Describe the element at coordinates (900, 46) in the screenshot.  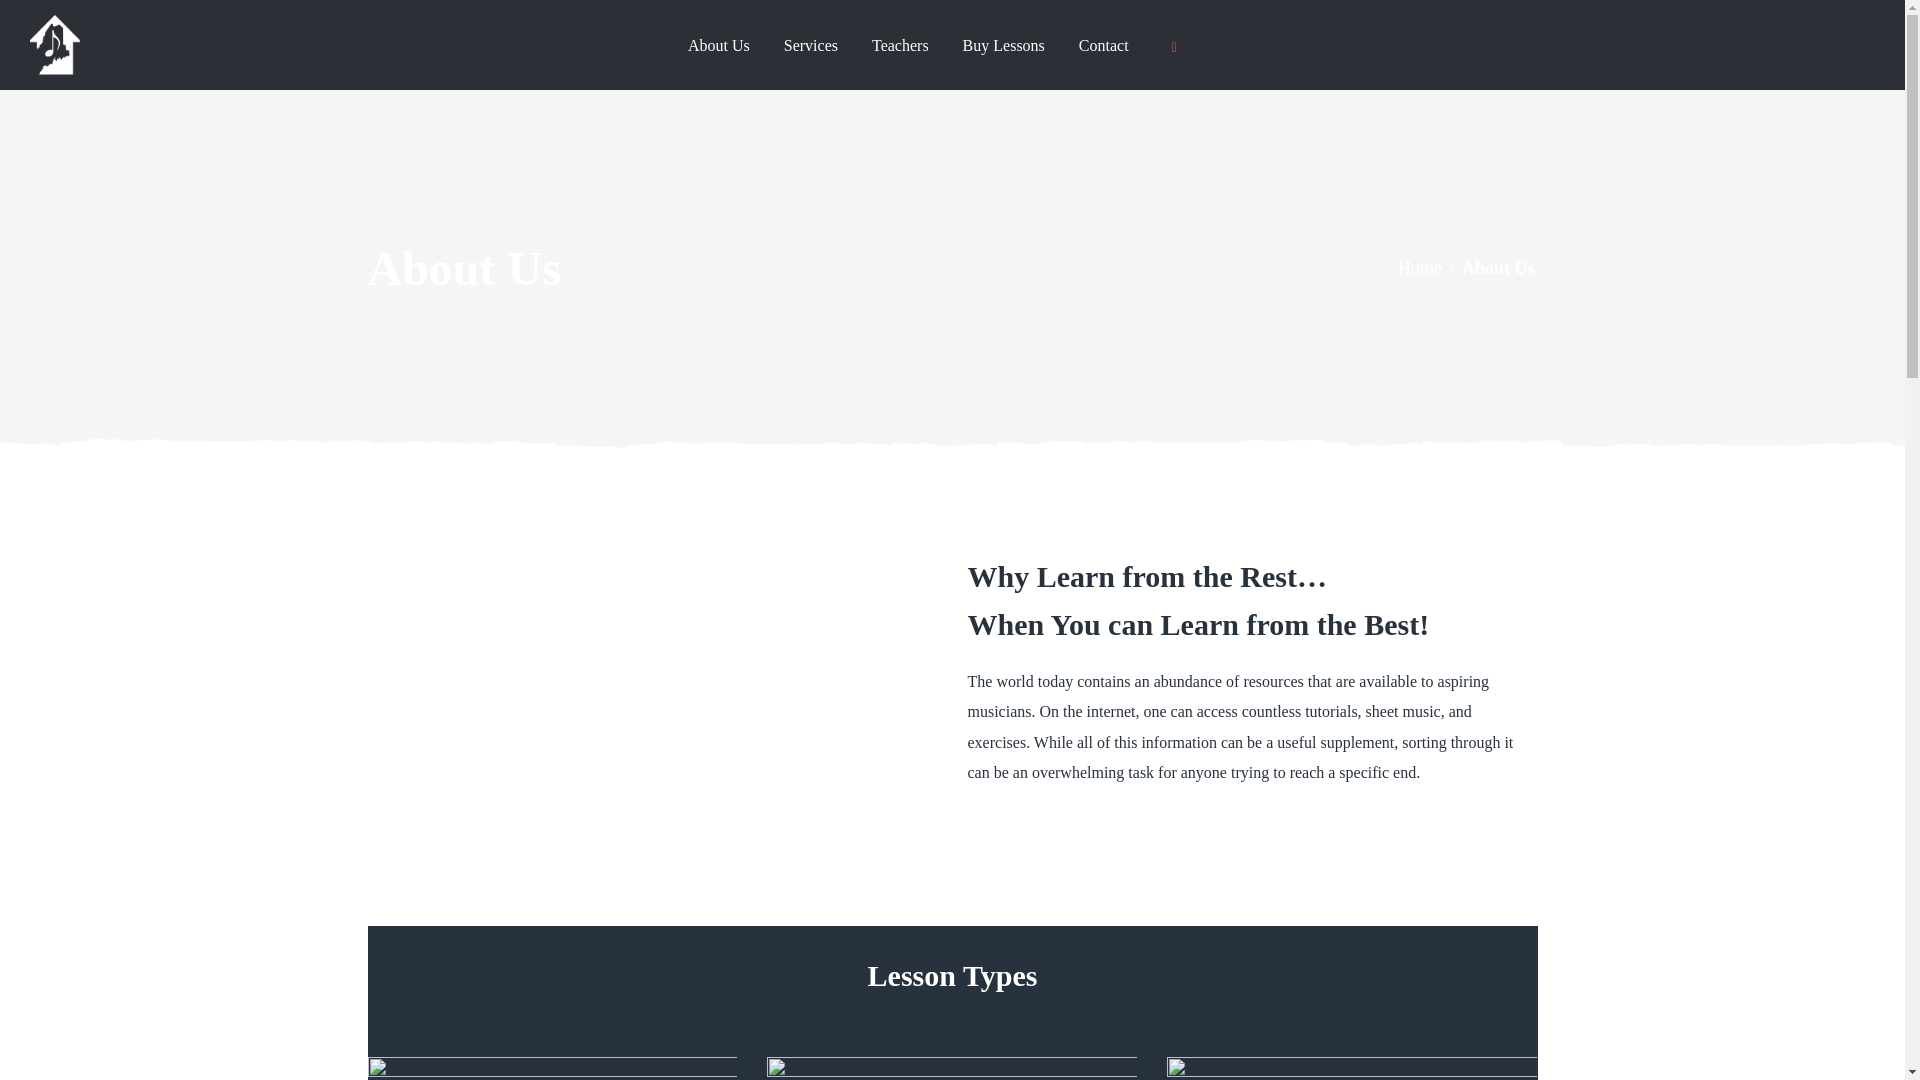
I see `Teachers` at that location.